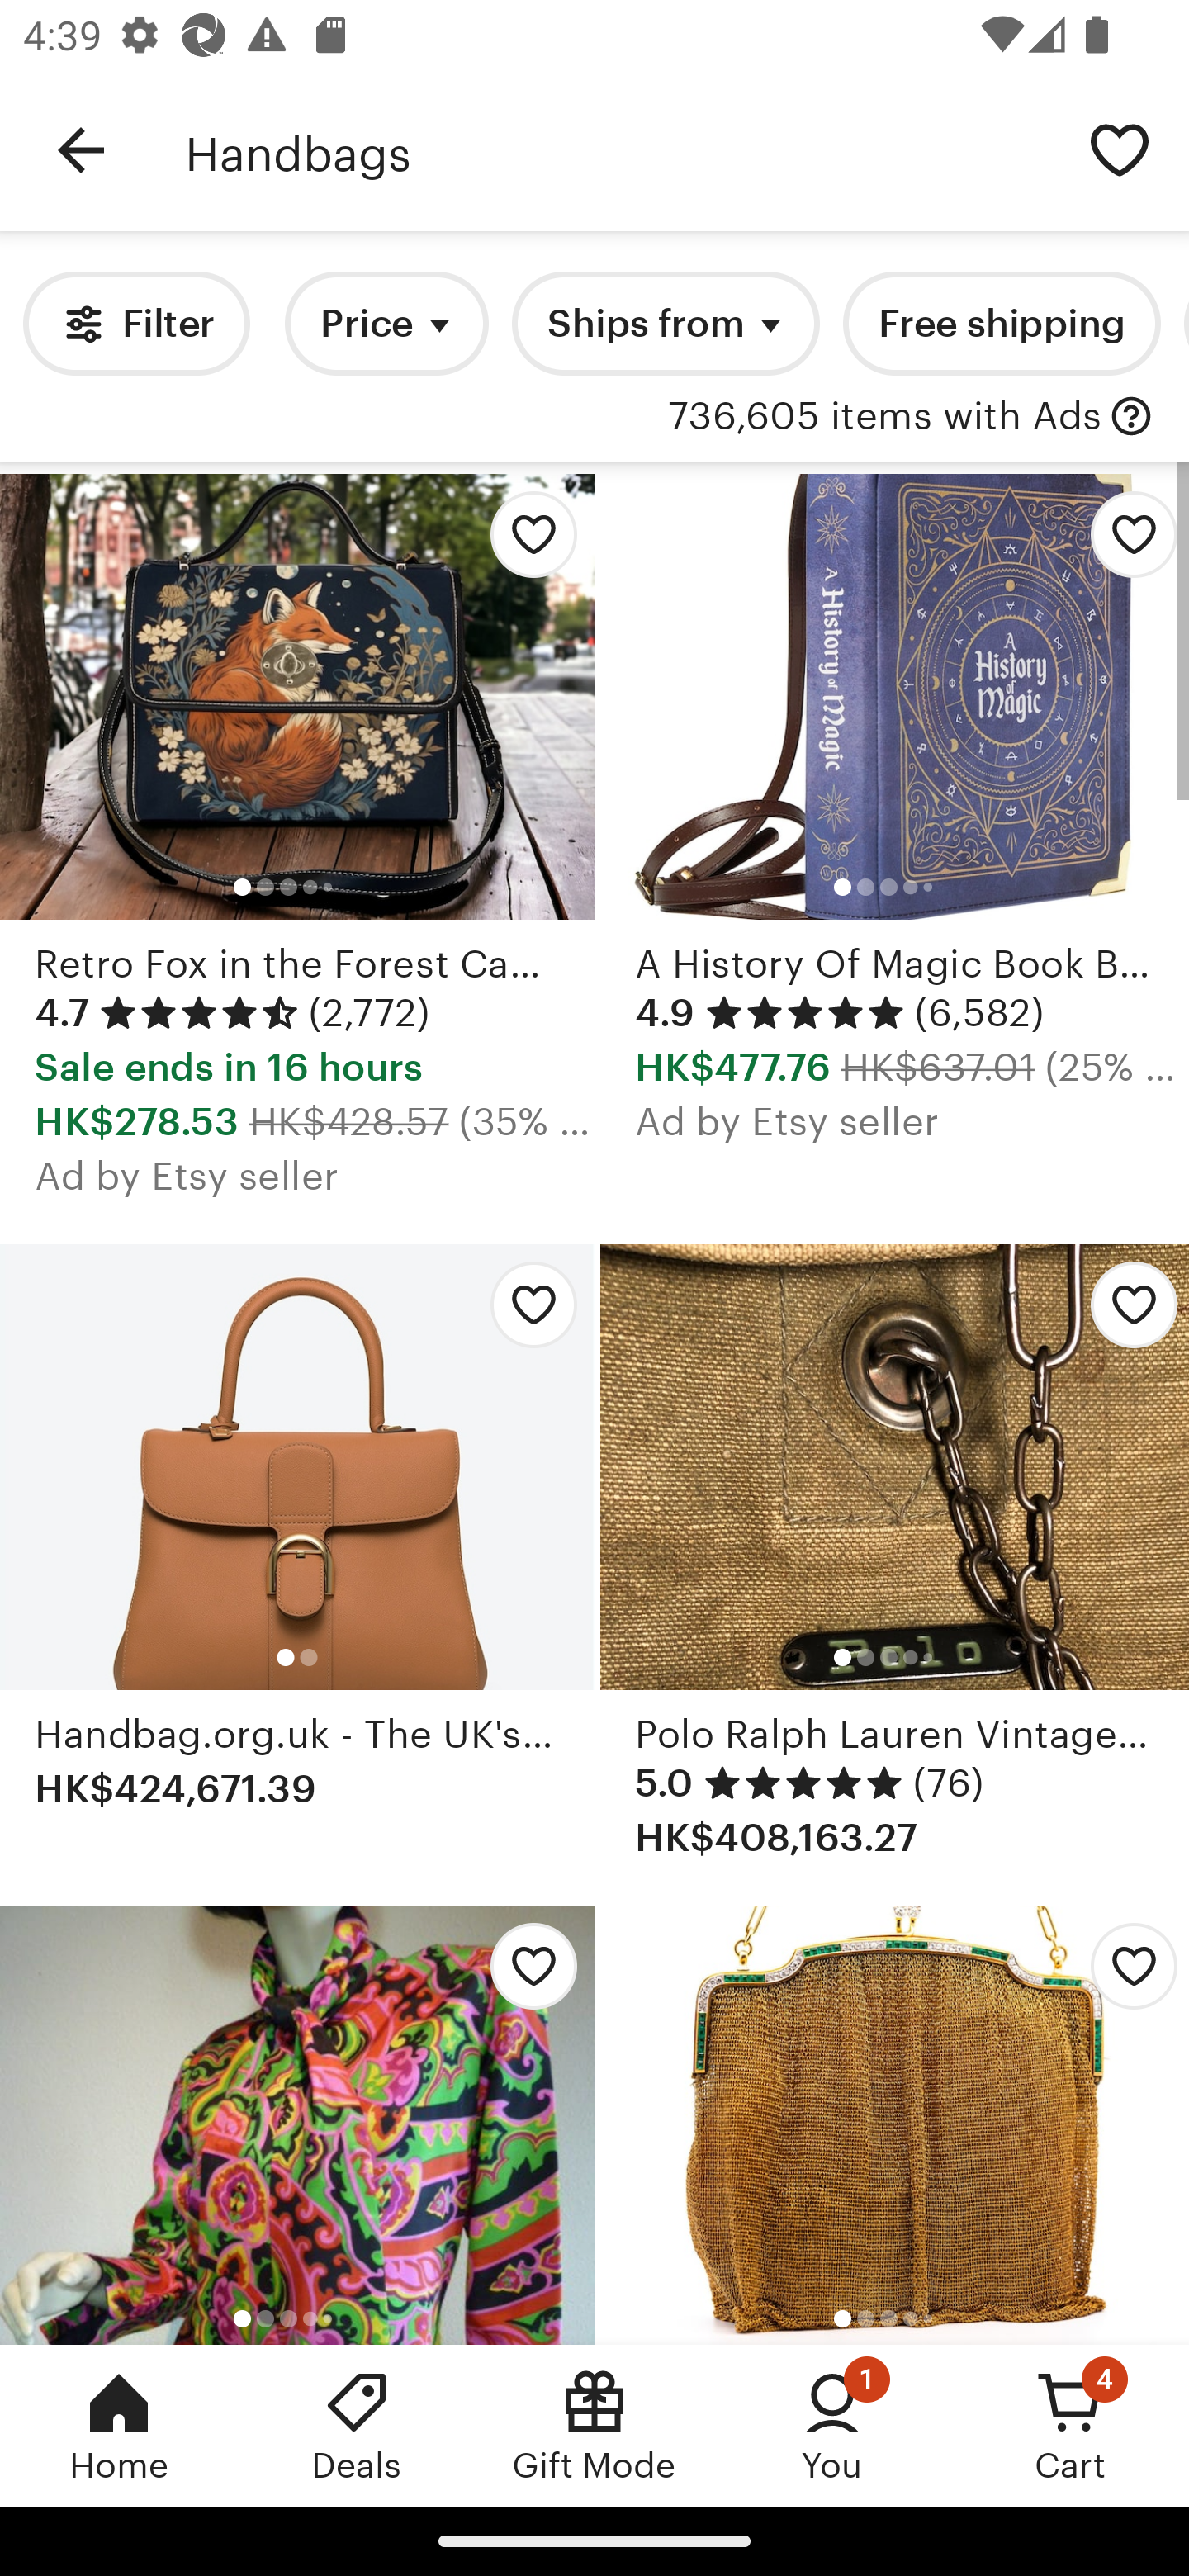 Image resolution: width=1189 pixels, height=2576 pixels. Describe the element at coordinates (1120, 149) in the screenshot. I see `Save search` at that location.